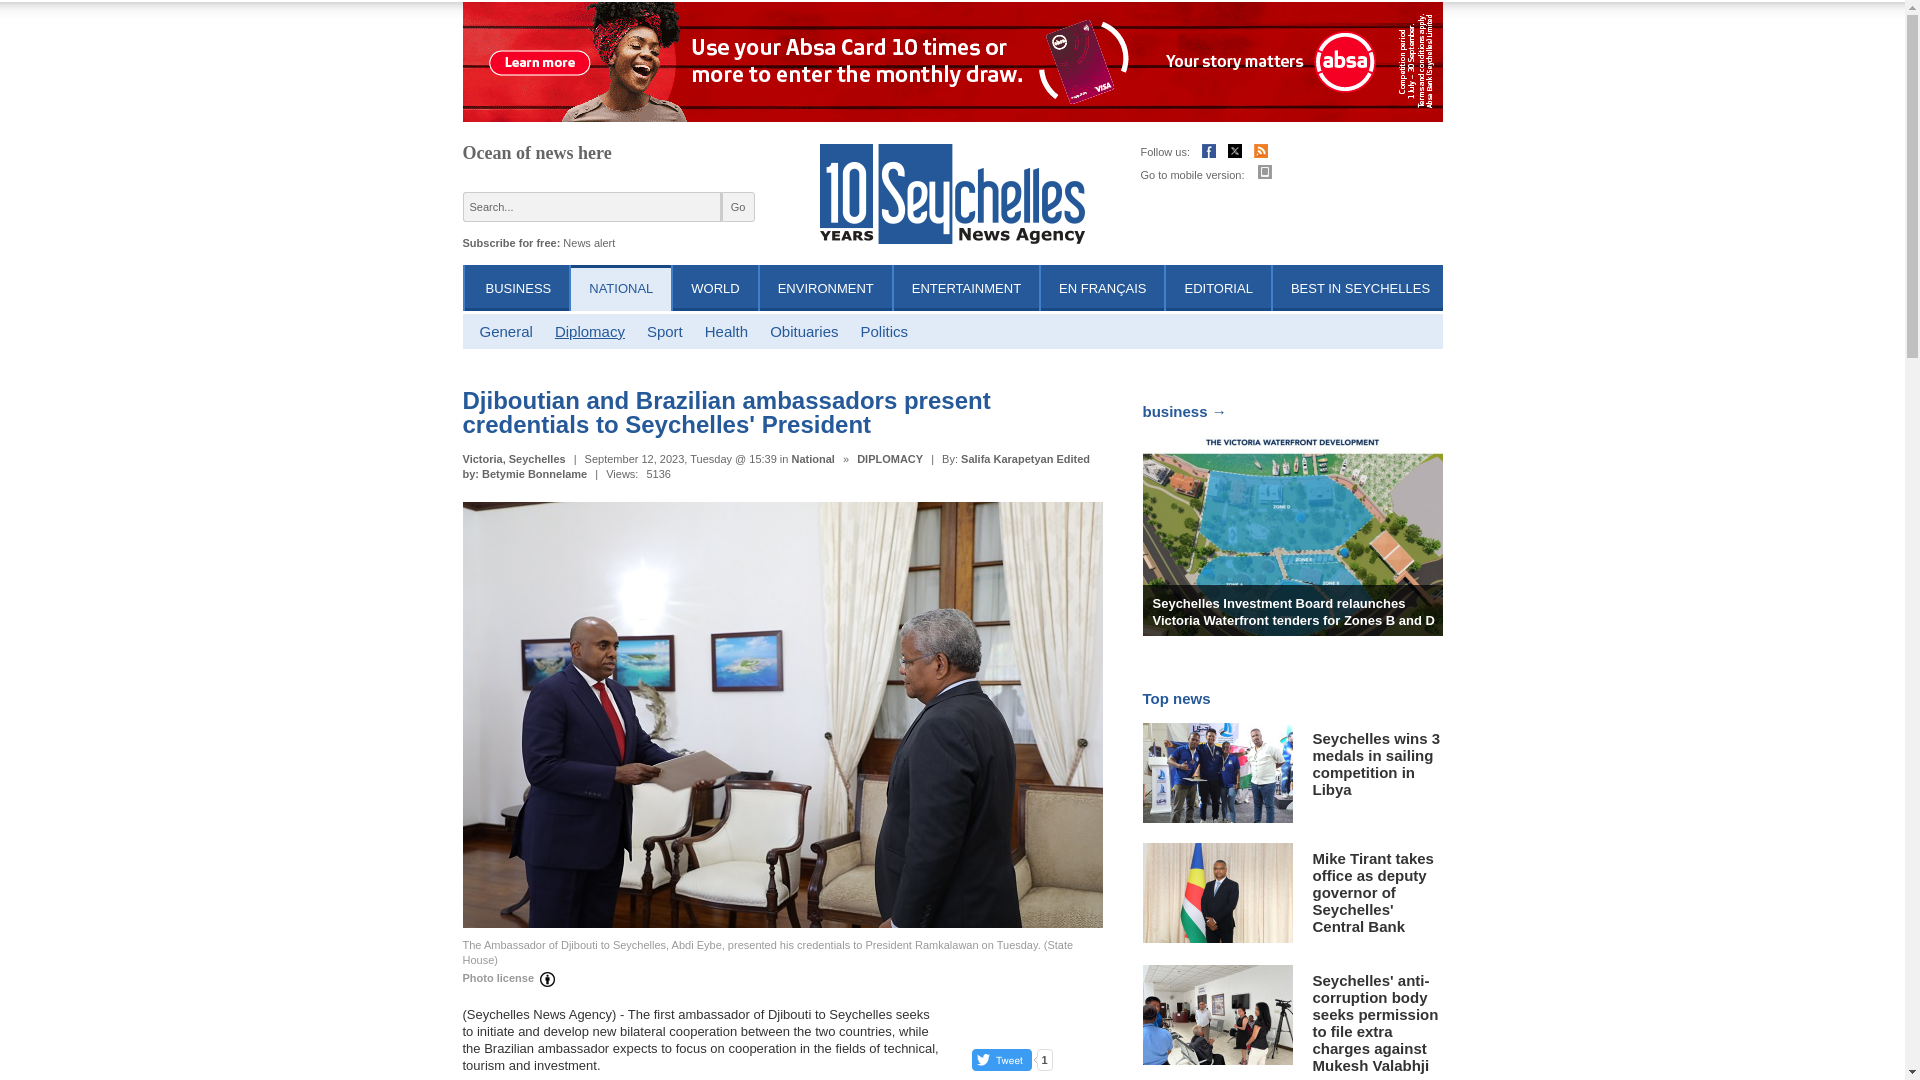 Image resolution: width=1920 pixels, height=1080 pixels. I want to click on Obituaries, so click(803, 331).